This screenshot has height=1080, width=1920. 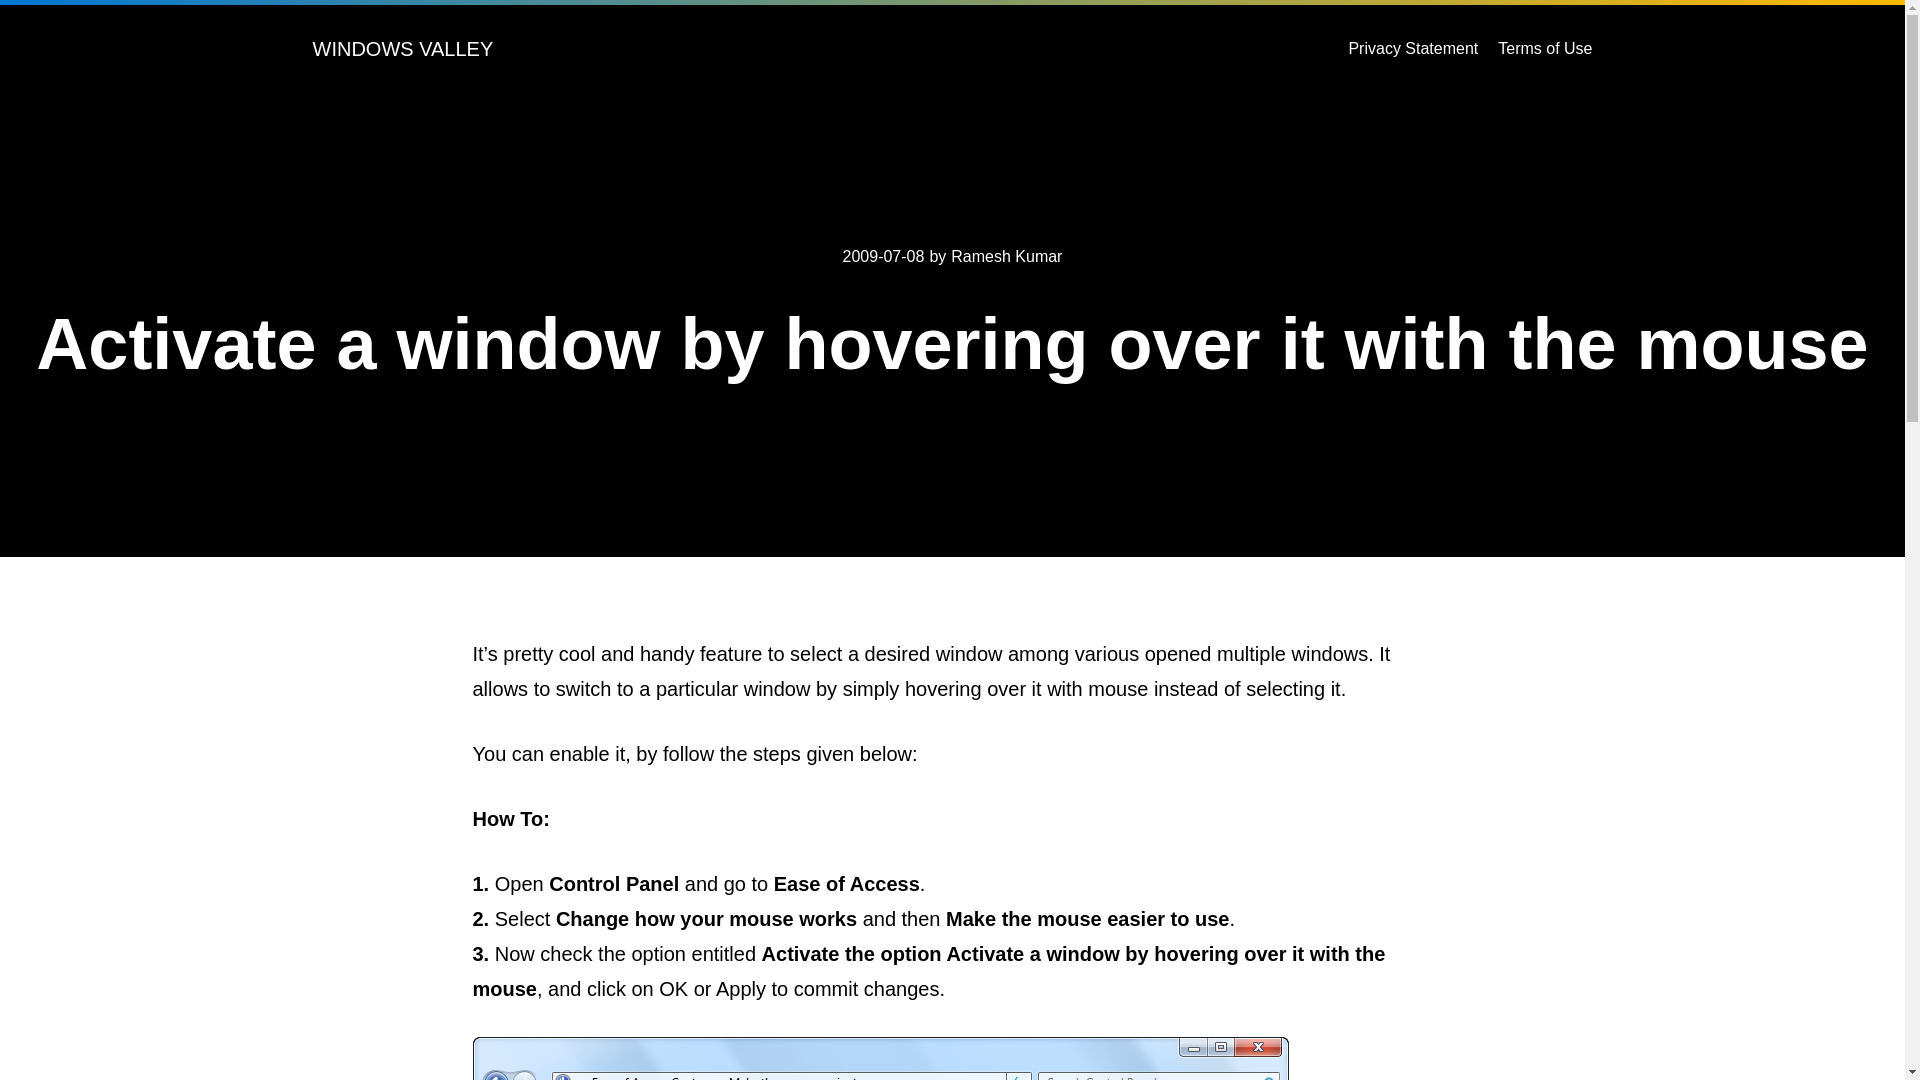 I want to click on Privacy Statement, so click(x=1412, y=48).